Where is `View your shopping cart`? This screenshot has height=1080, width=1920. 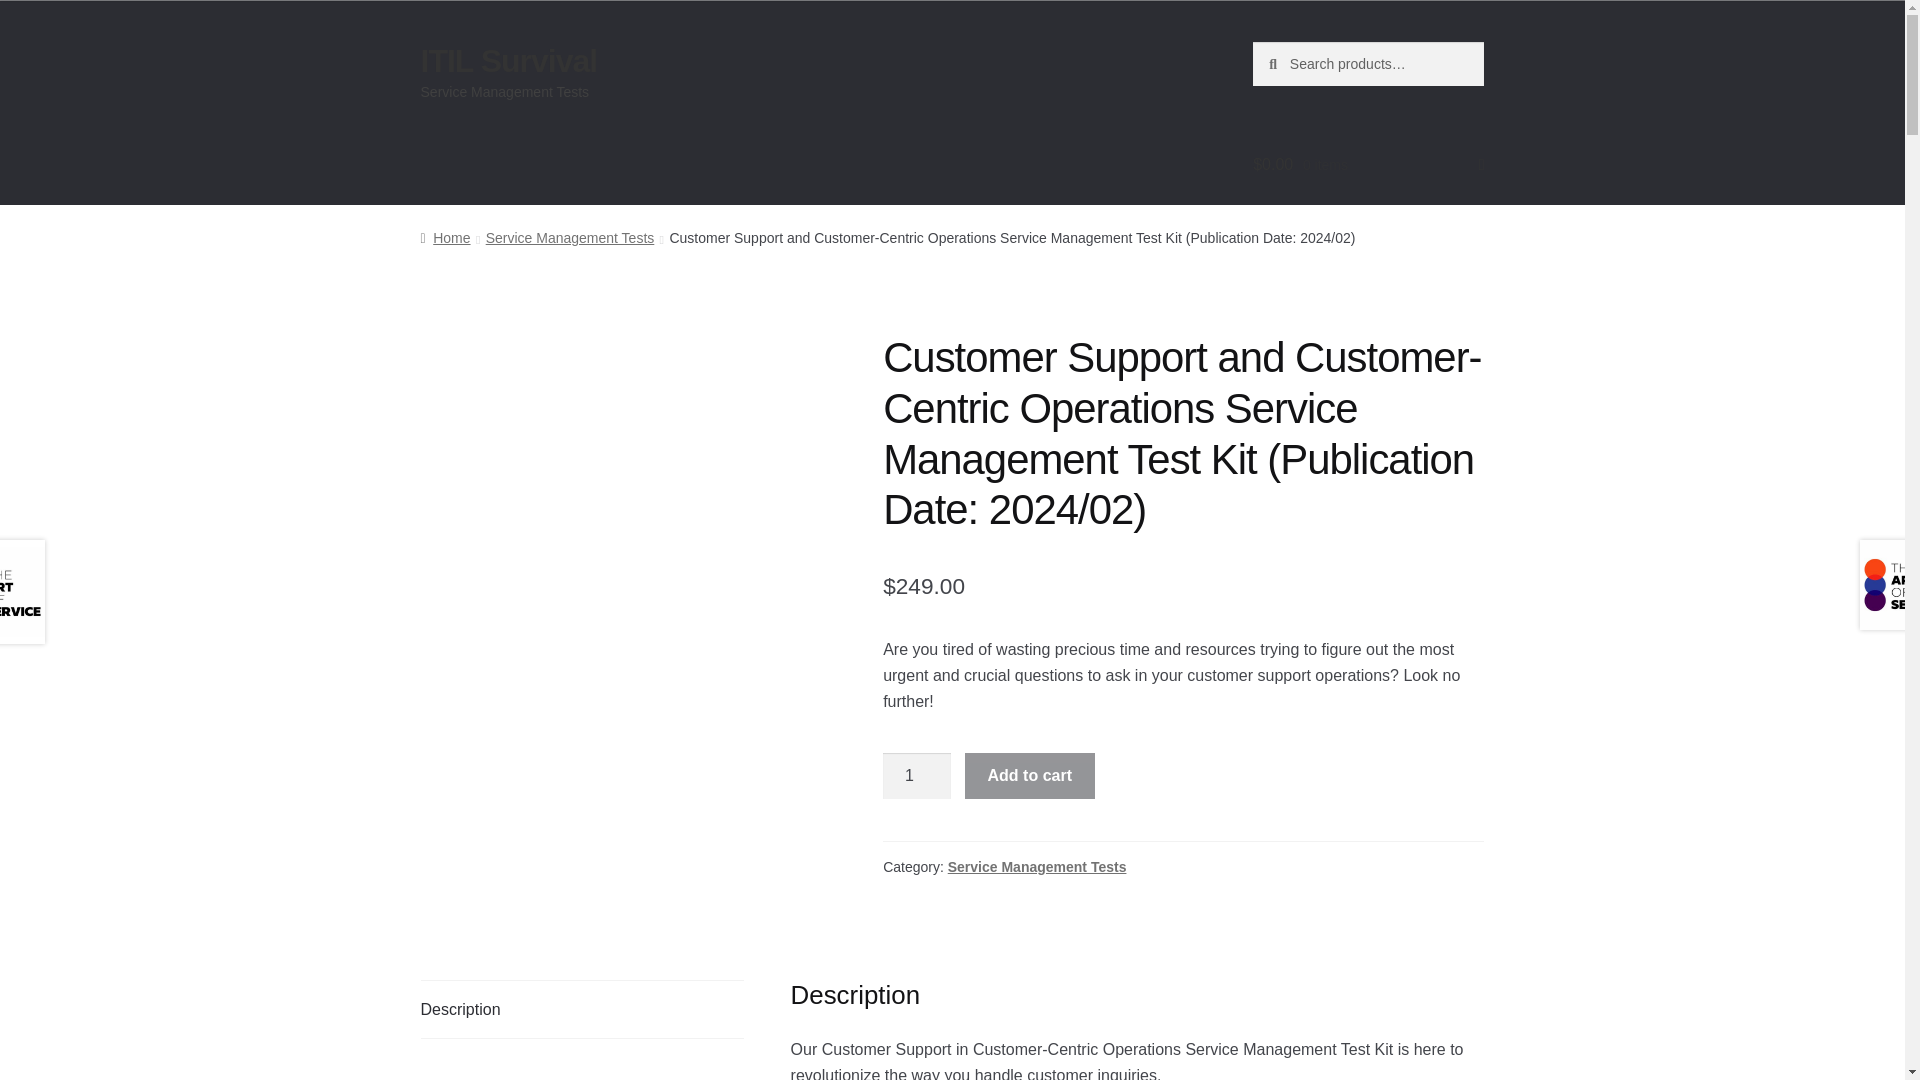
View your shopping cart is located at coordinates (1368, 165).